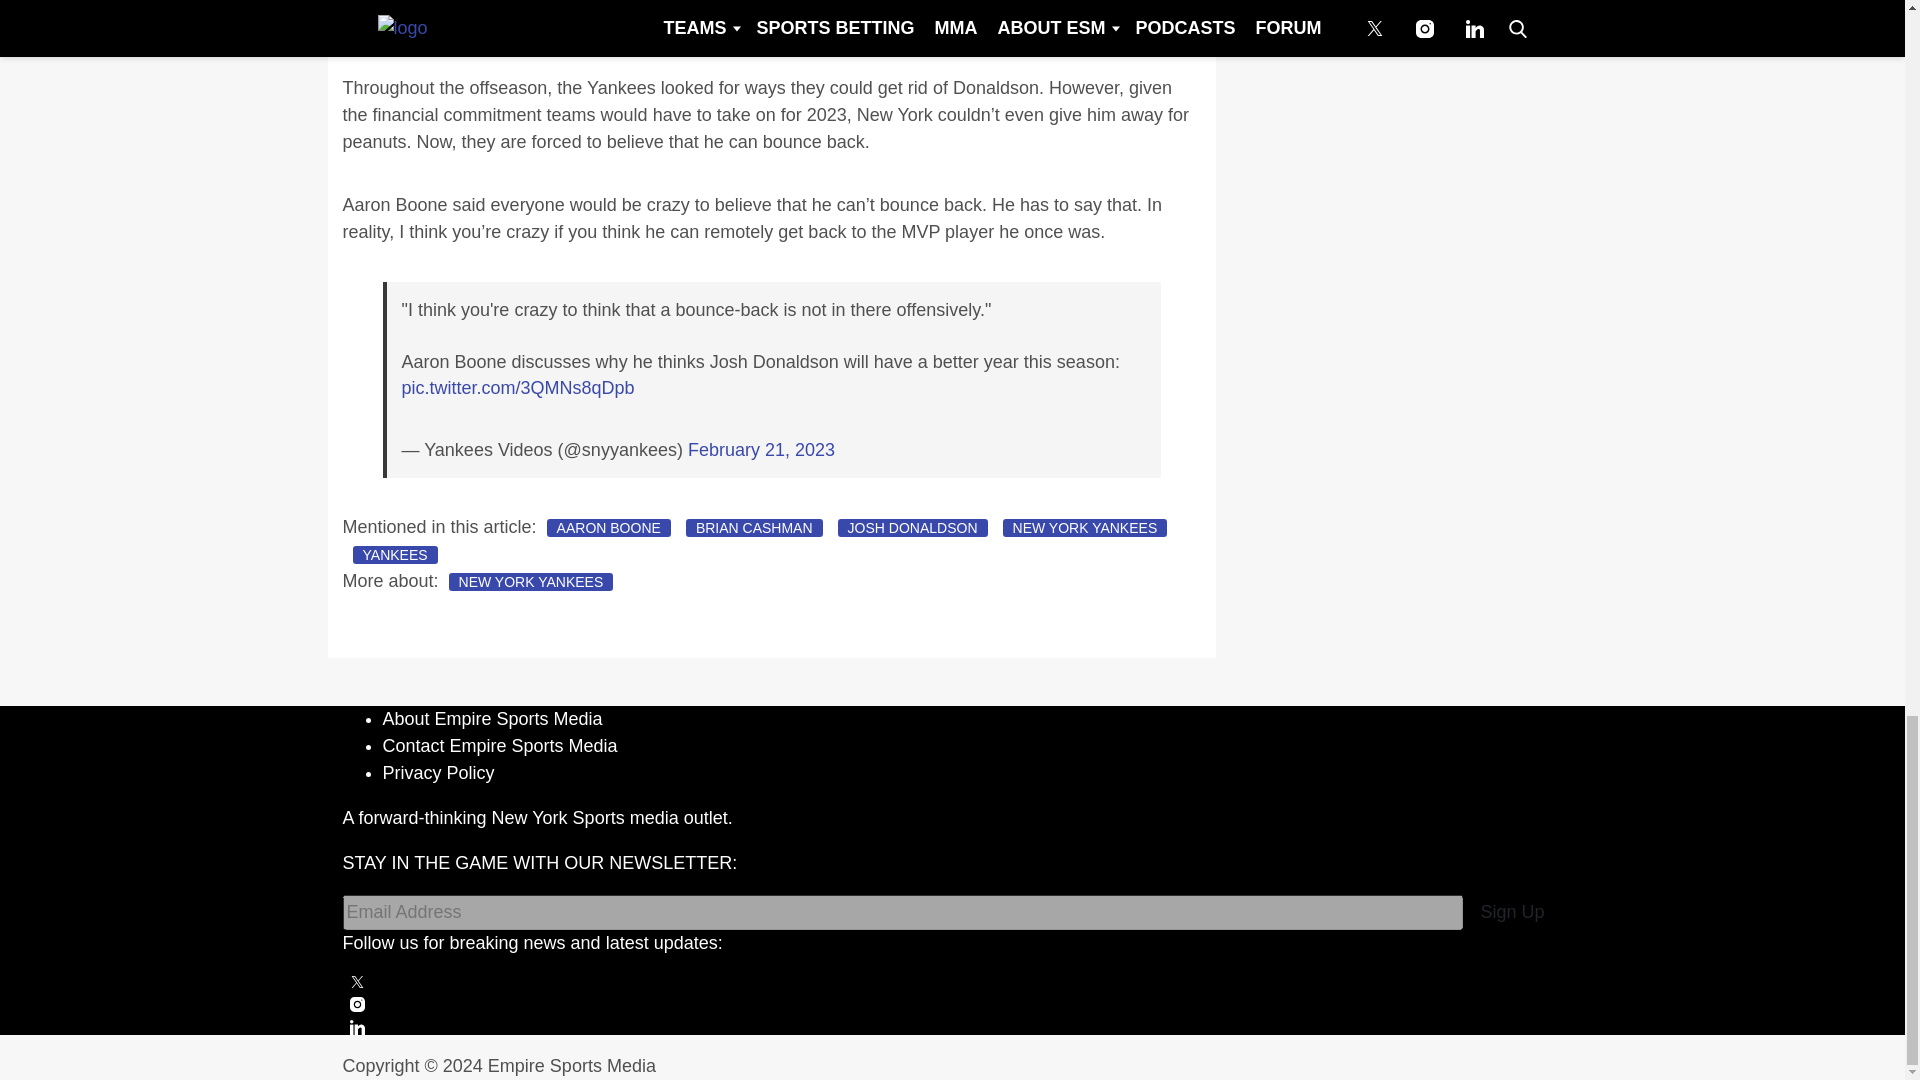  Describe the element at coordinates (952, 982) in the screenshot. I see `Follow us on Twitter` at that location.